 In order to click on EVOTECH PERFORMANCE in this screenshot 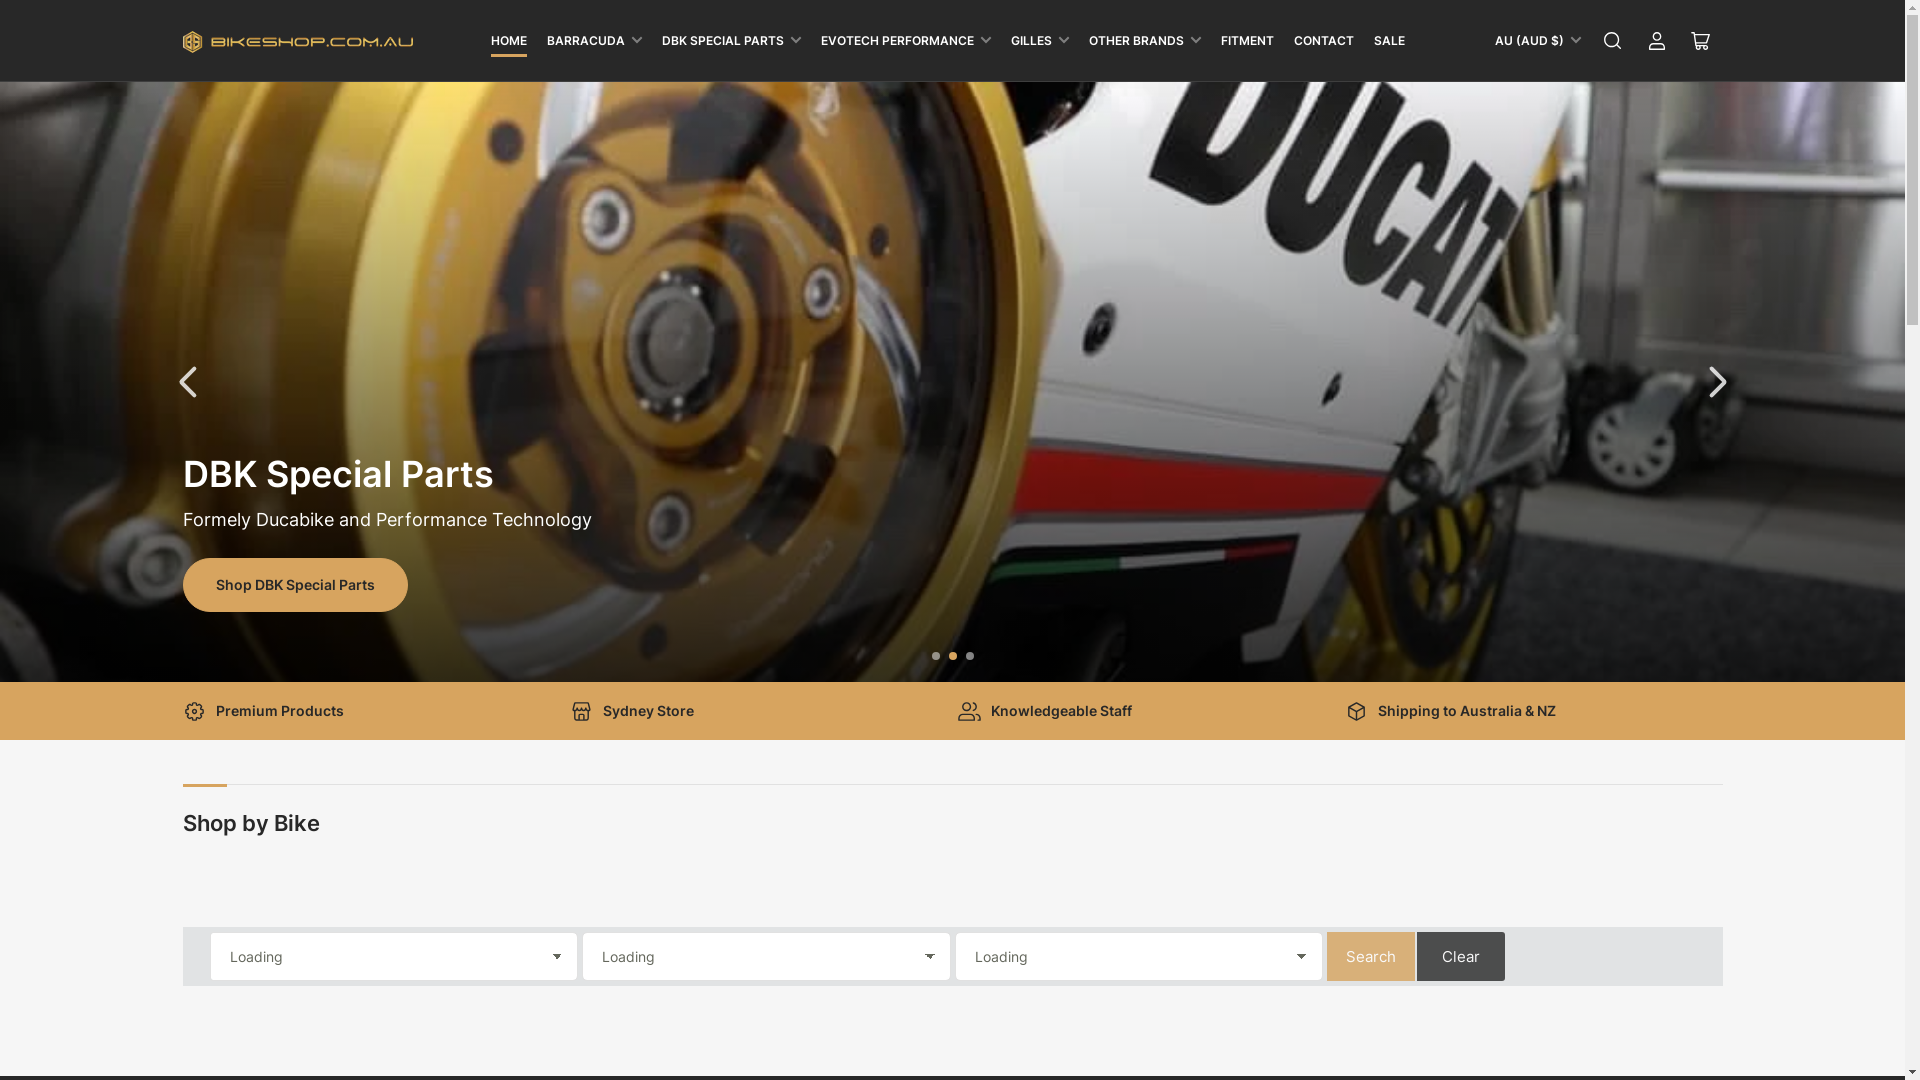, I will do `click(905, 40)`.